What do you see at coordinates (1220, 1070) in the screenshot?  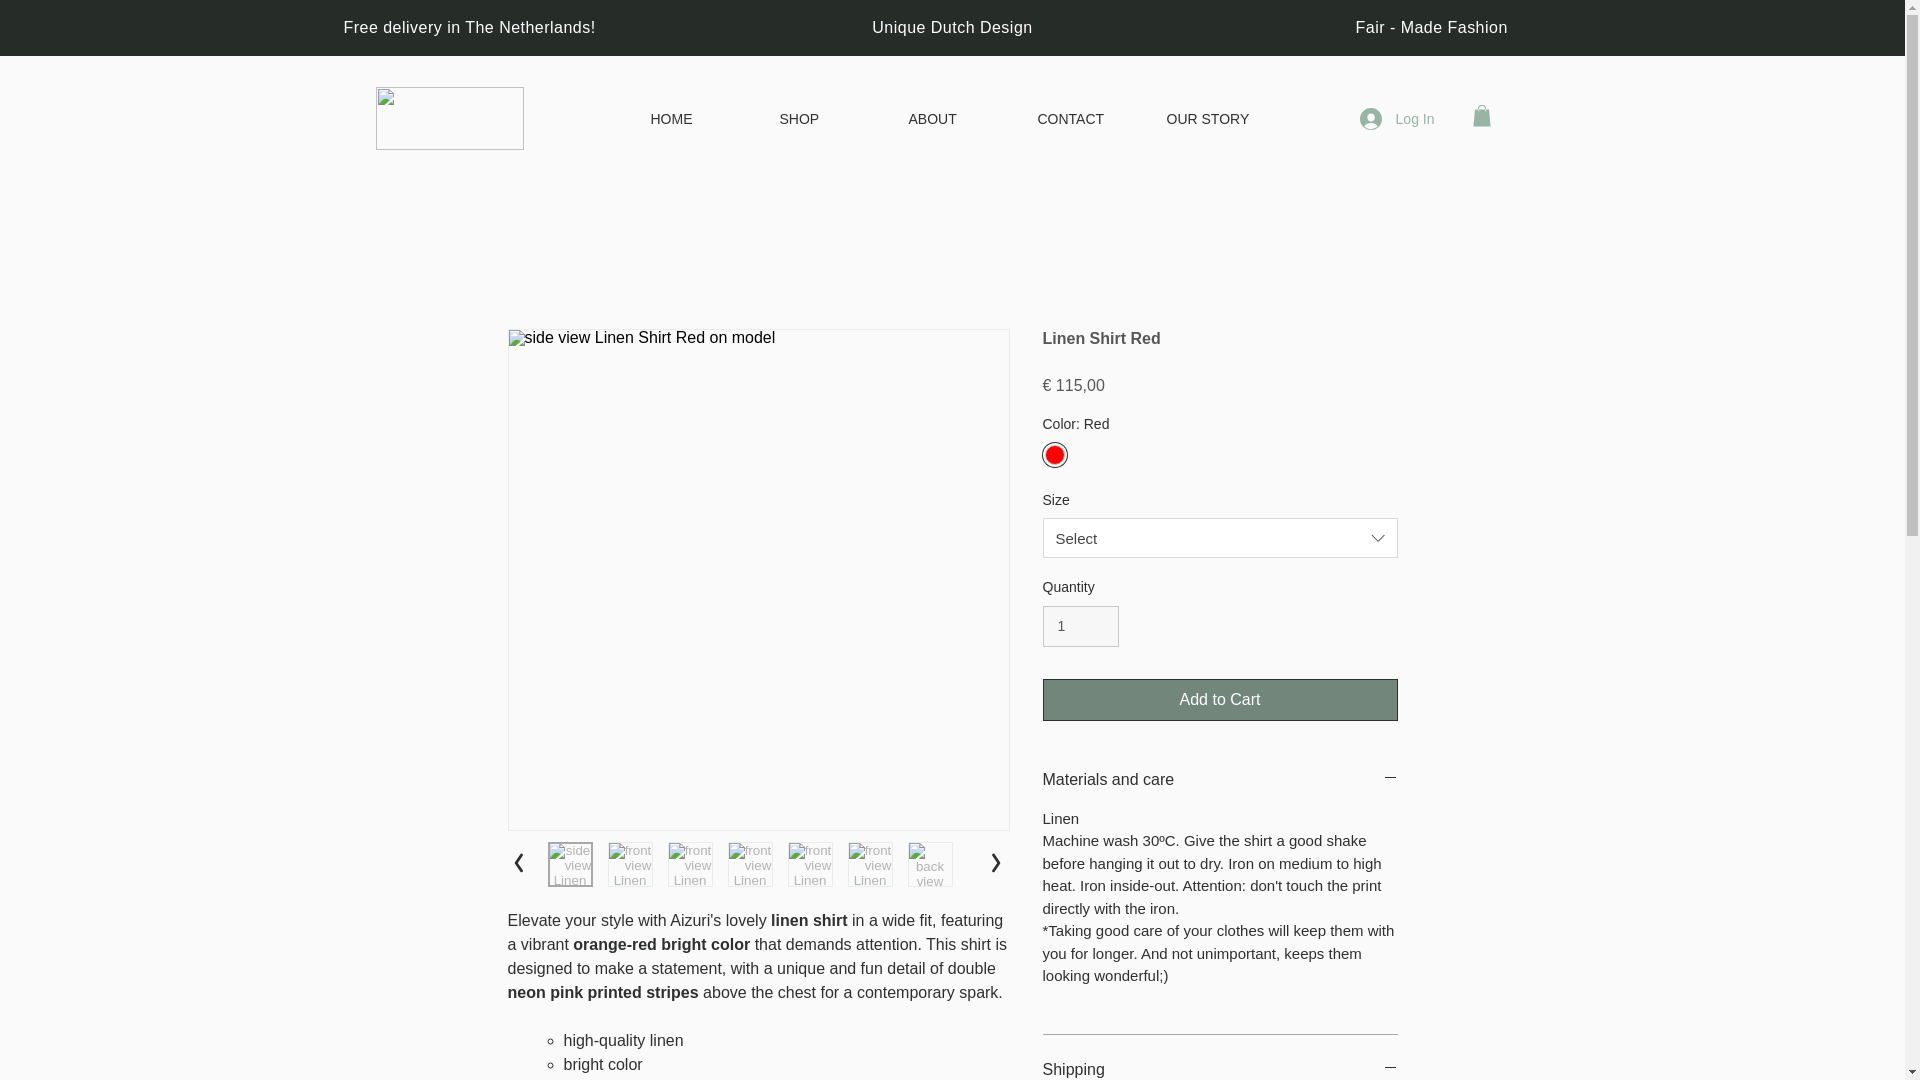 I see `Shipping` at bounding box center [1220, 1070].